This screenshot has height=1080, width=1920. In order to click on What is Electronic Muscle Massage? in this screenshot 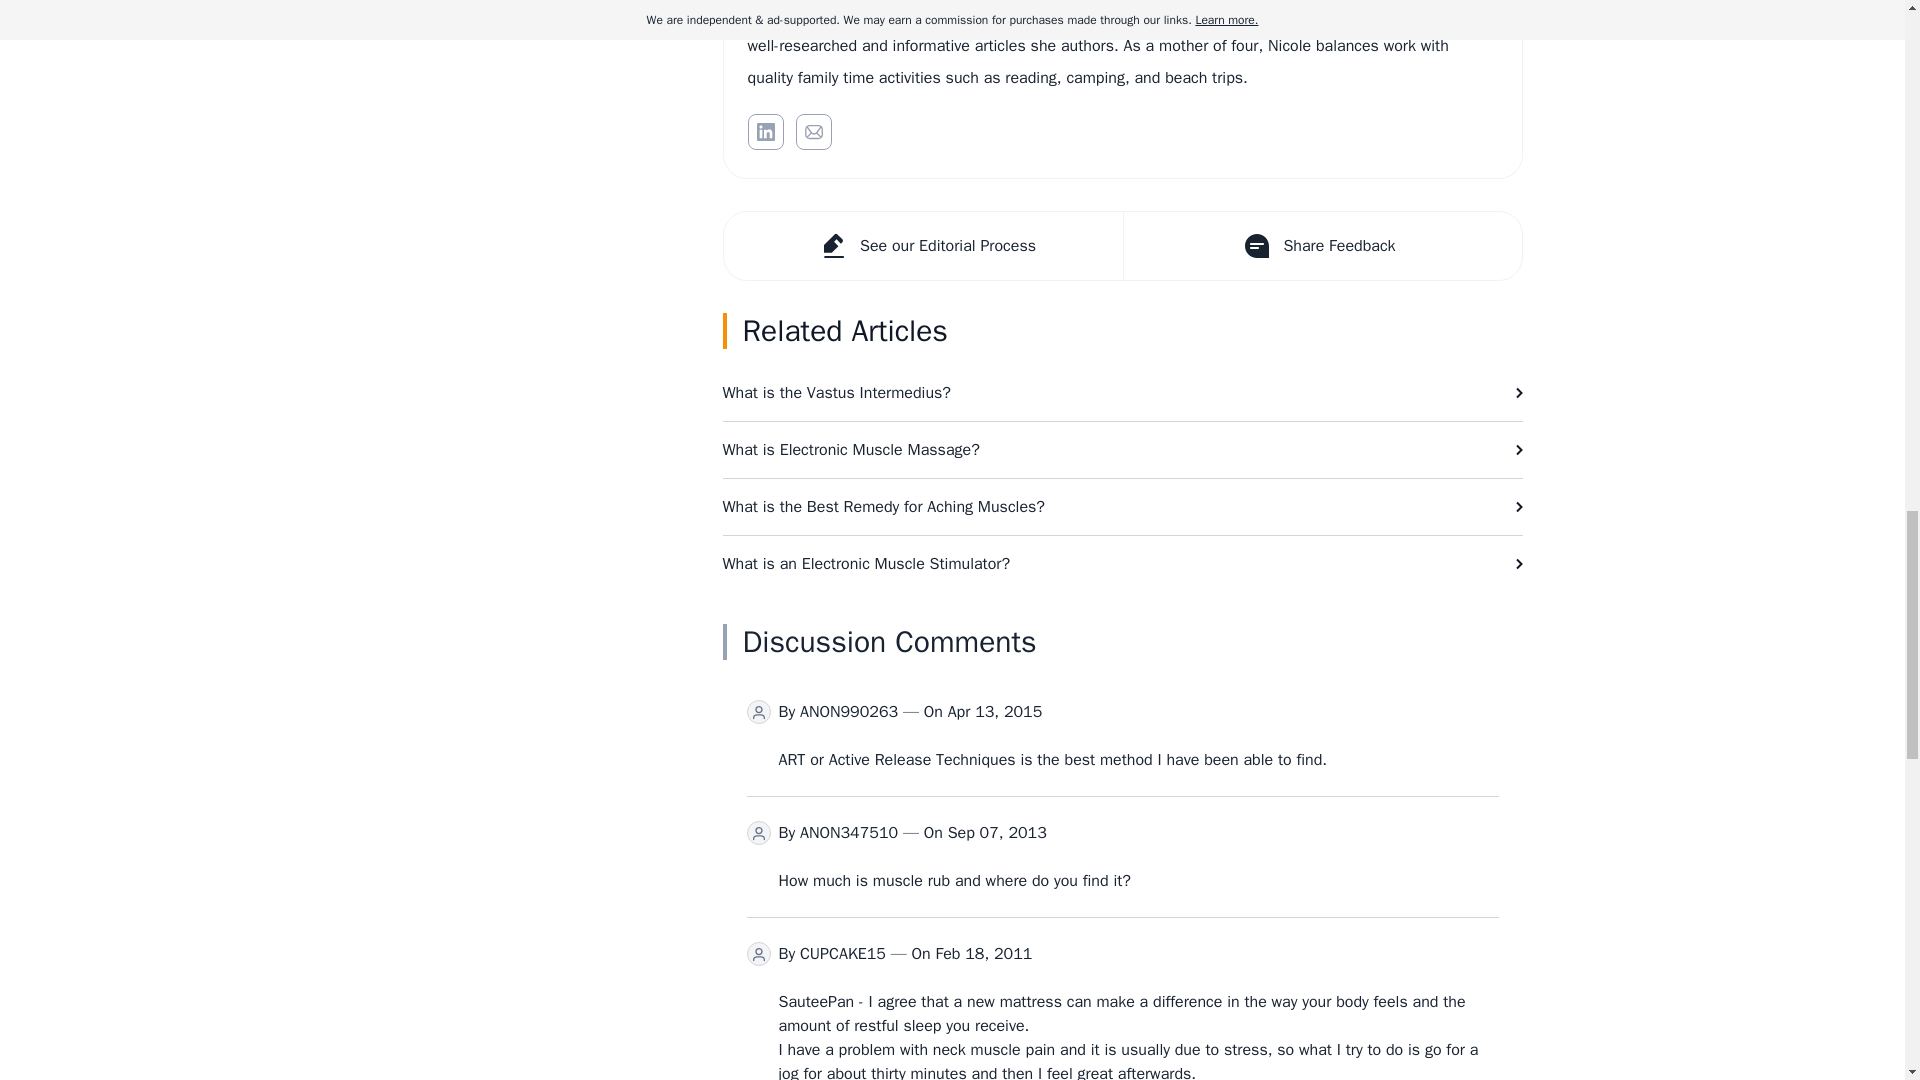, I will do `click(1122, 450)`.